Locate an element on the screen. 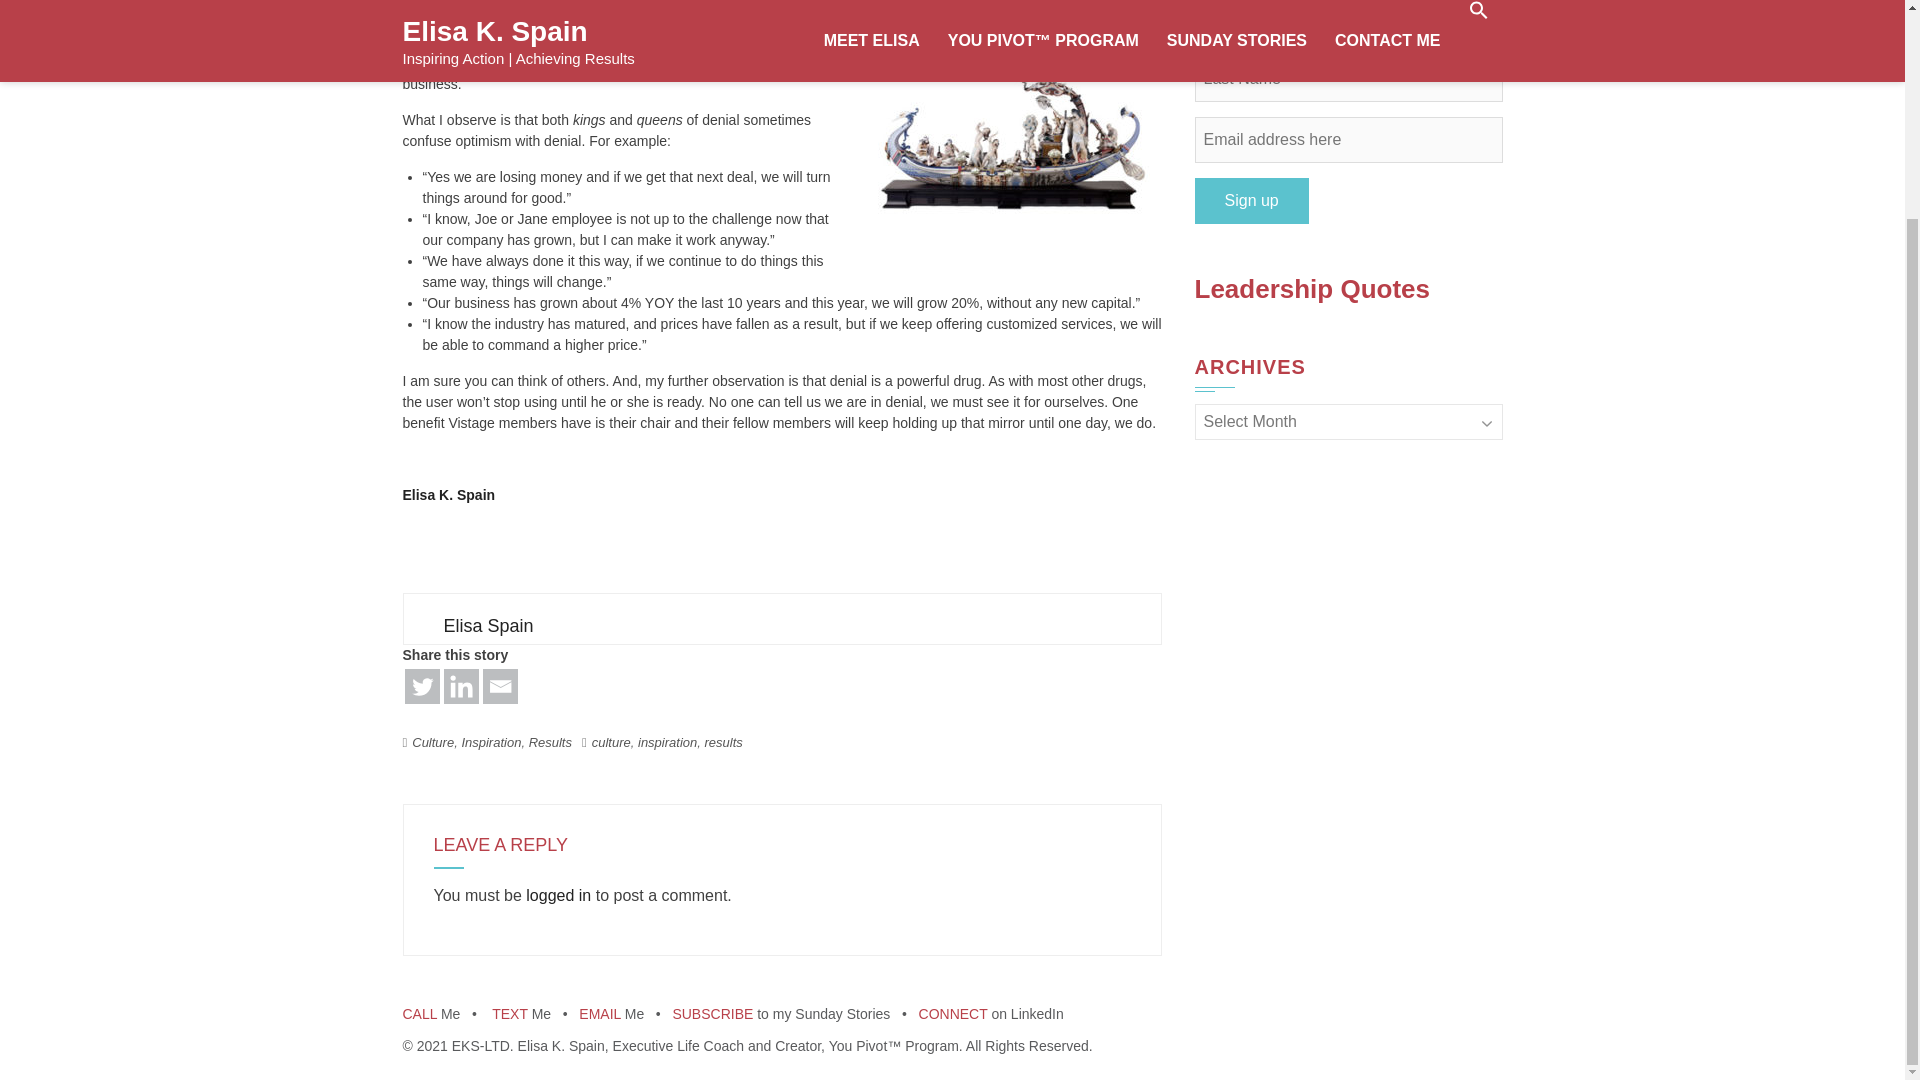  results is located at coordinates (722, 742).